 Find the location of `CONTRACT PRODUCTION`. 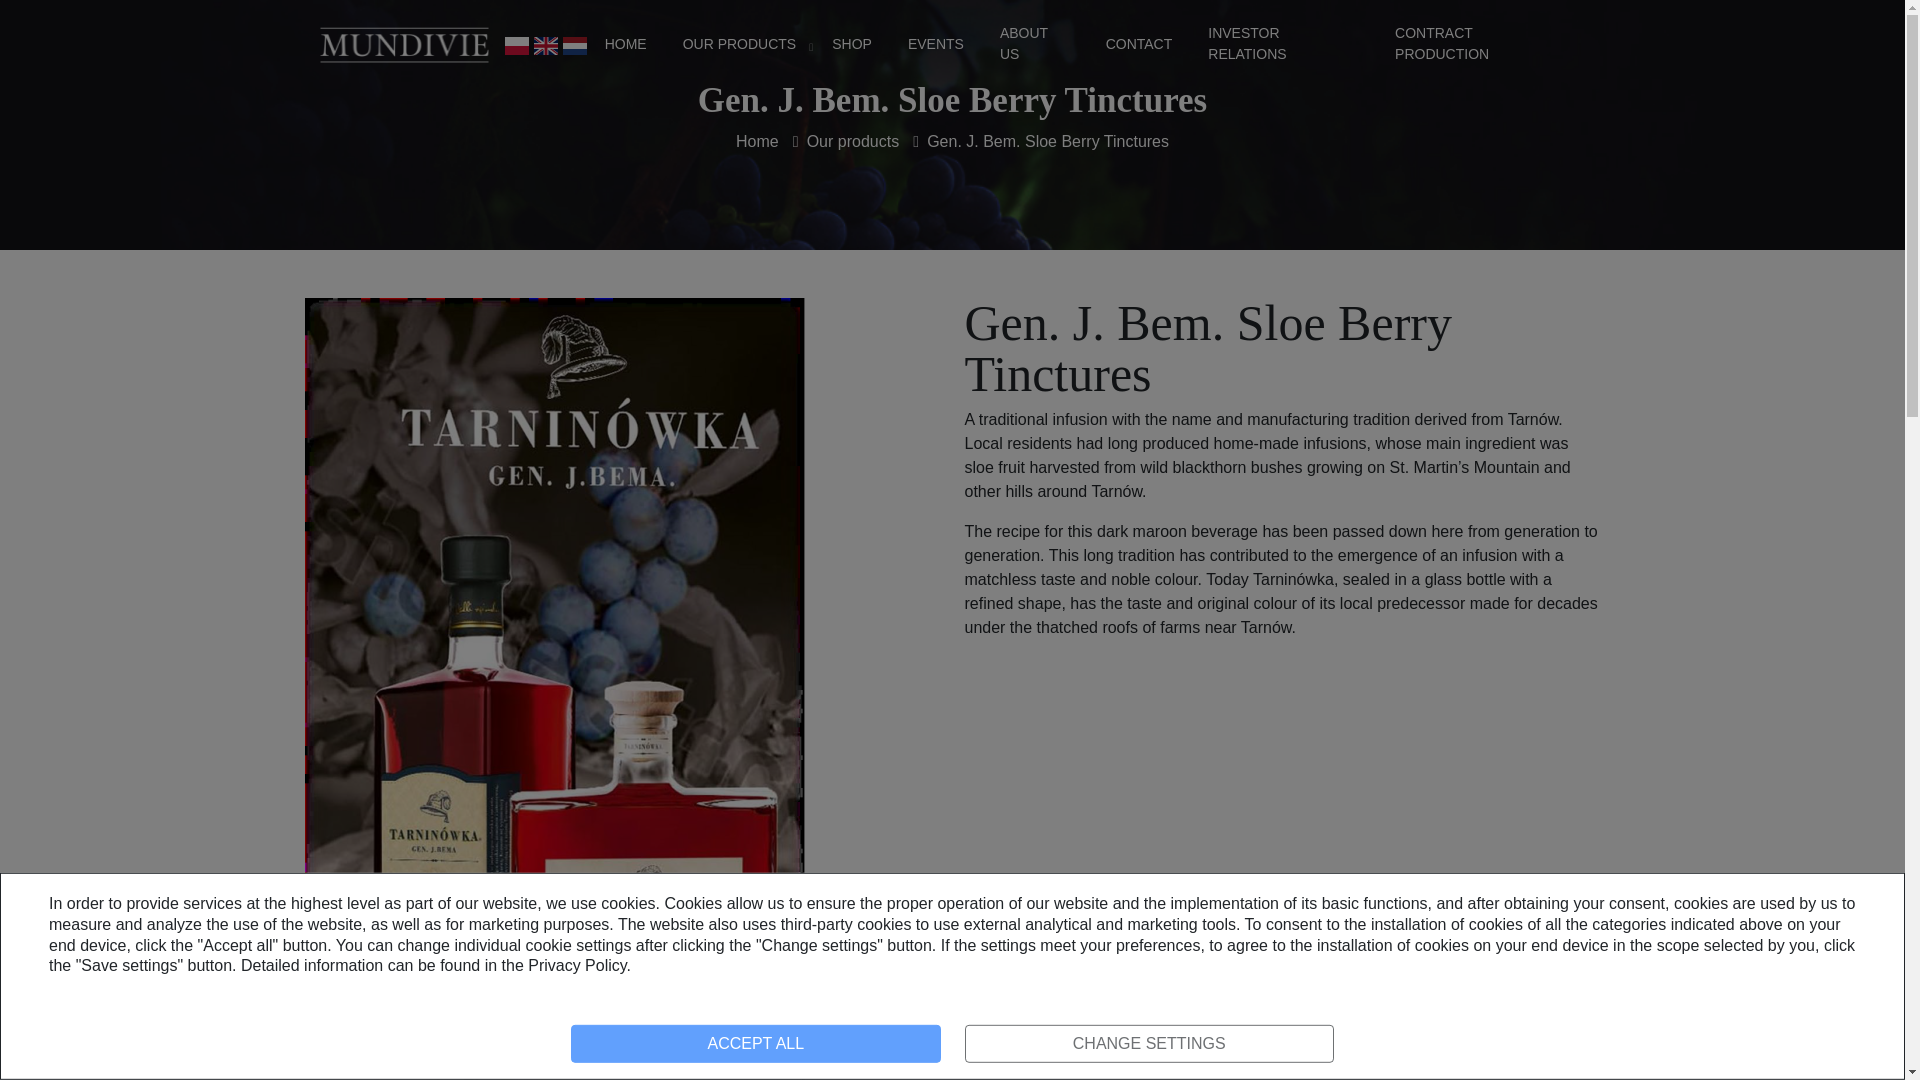

CONTRACT PRODUCTION is located at coordinates (1480, 44).